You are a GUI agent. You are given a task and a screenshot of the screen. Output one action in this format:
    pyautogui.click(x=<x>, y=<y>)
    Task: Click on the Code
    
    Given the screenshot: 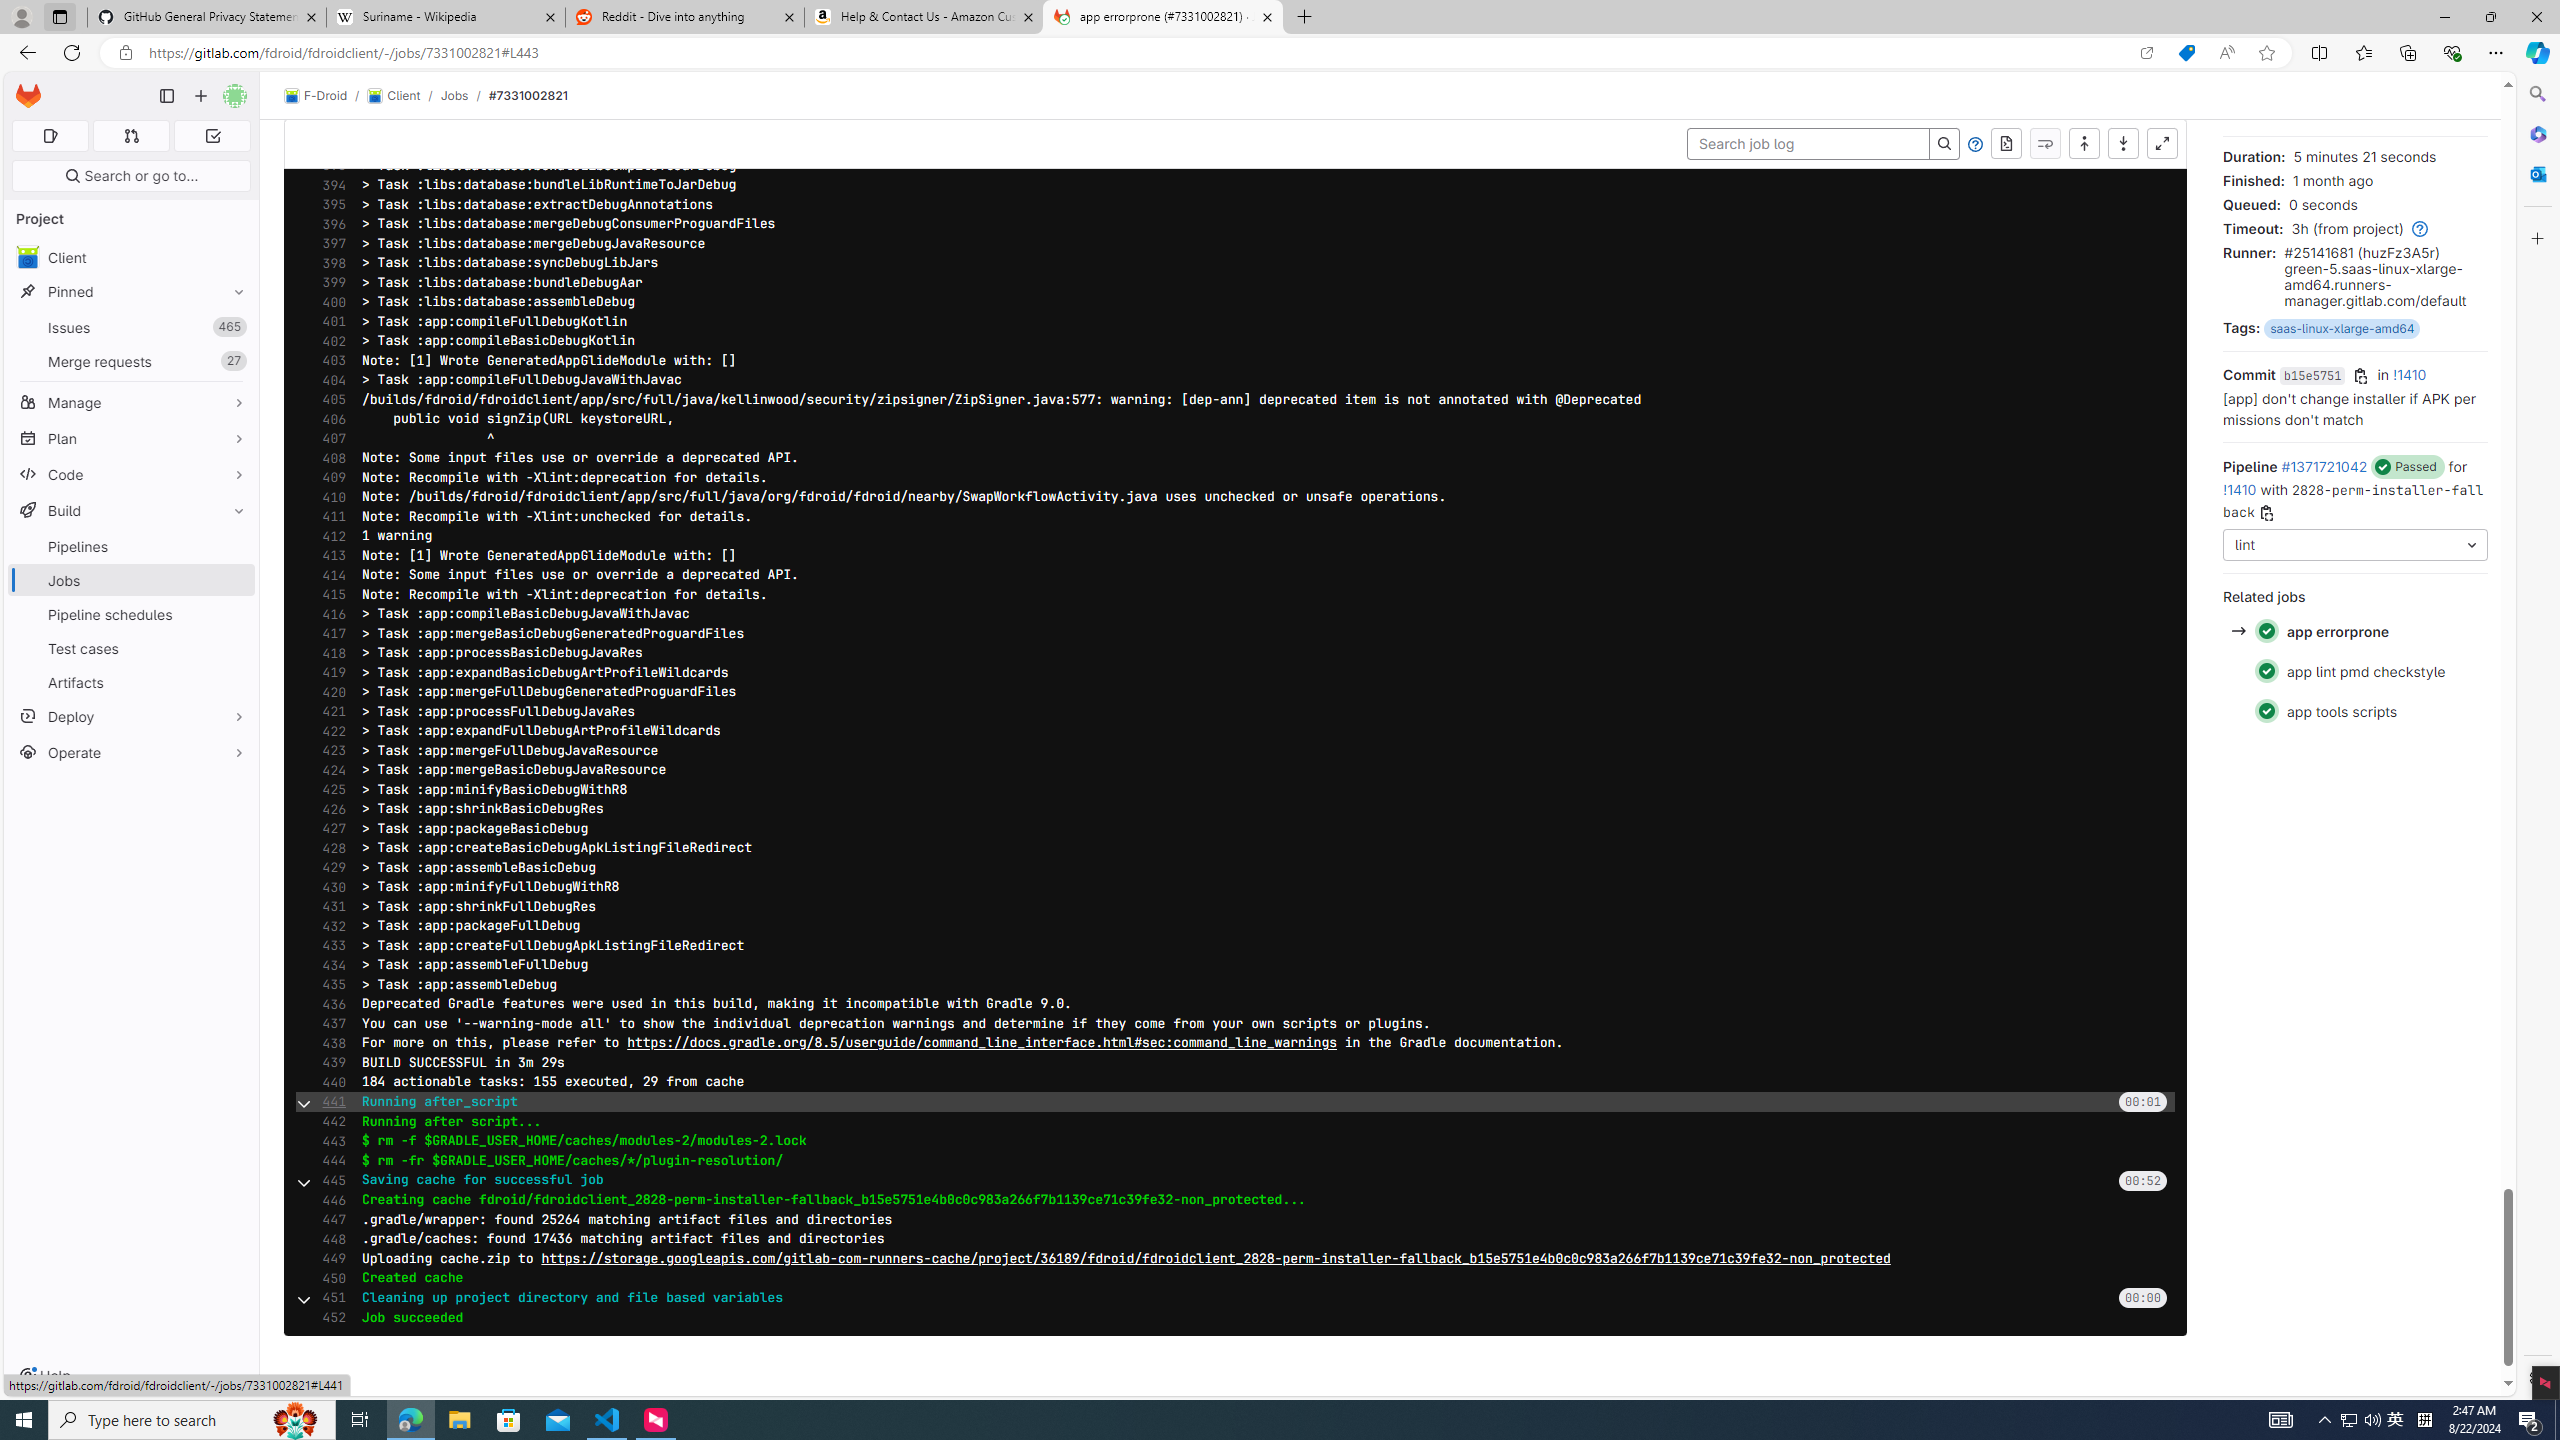 What is the action you would take?
    pyautogui.click(x=132, y=474)
    